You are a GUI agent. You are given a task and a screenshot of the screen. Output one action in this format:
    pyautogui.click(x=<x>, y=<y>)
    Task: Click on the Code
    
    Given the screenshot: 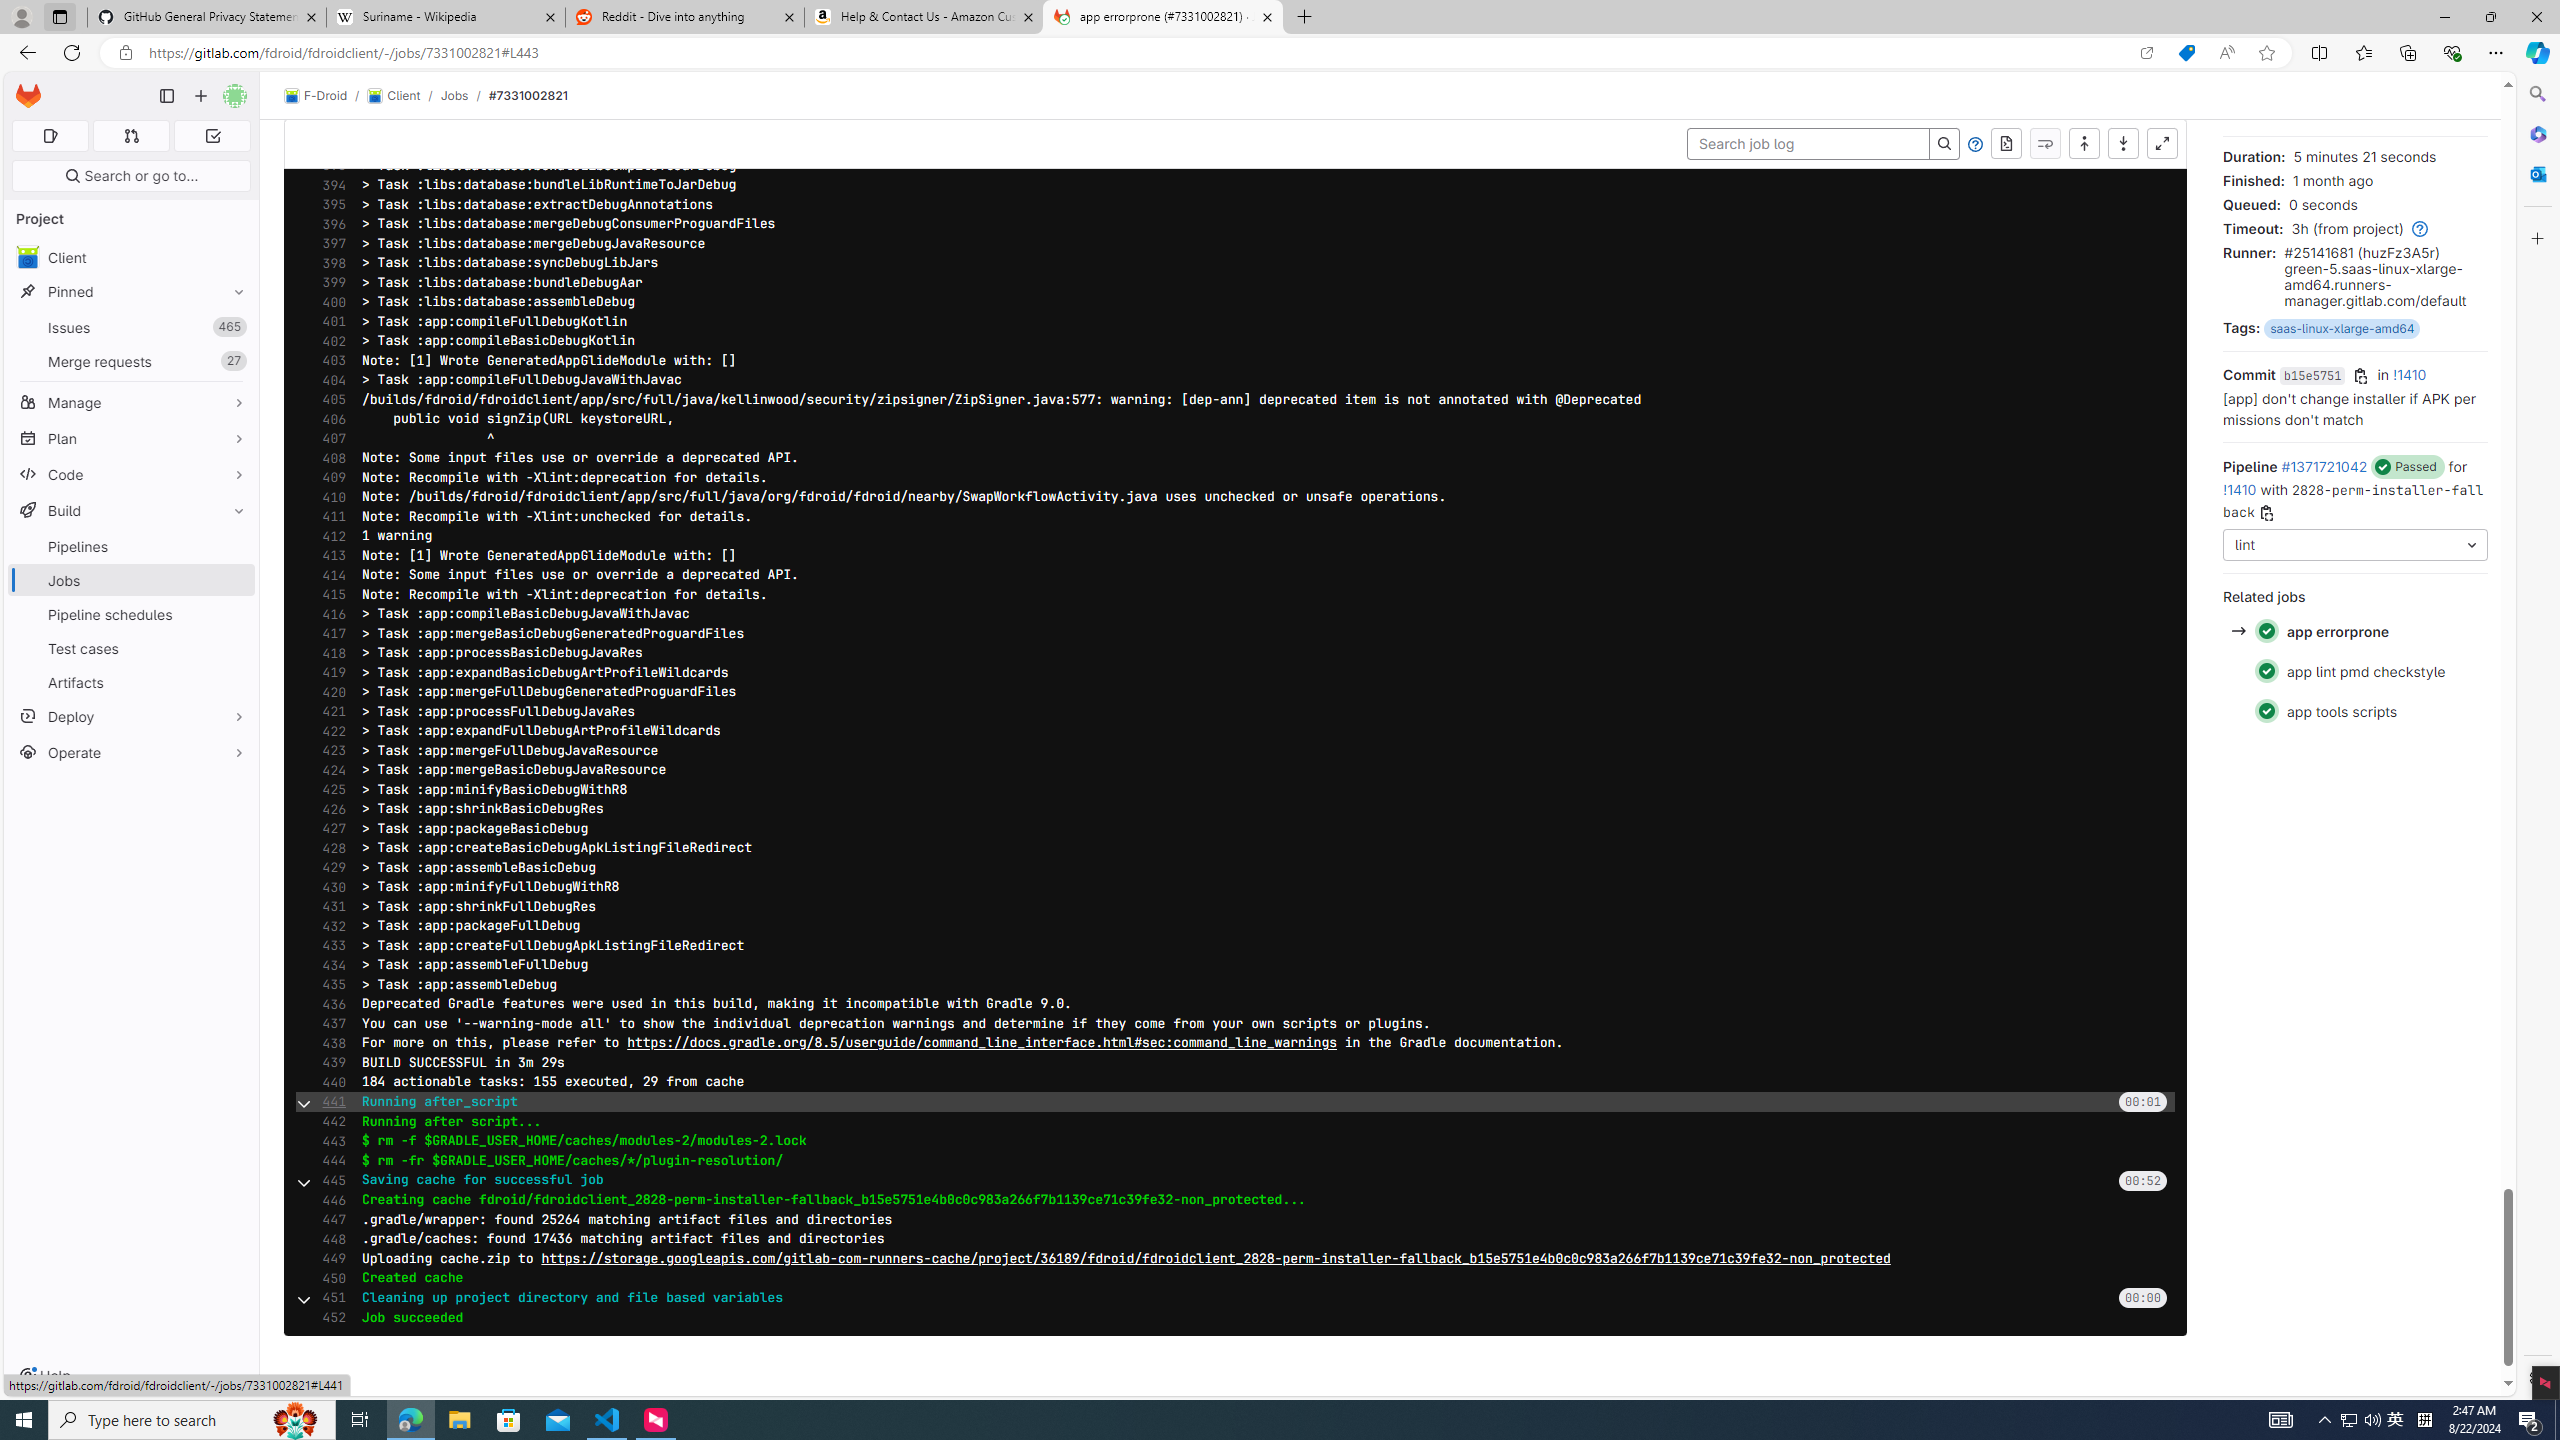 What is the action you would take?
    pyautogui.click(x=132, y=474)
    